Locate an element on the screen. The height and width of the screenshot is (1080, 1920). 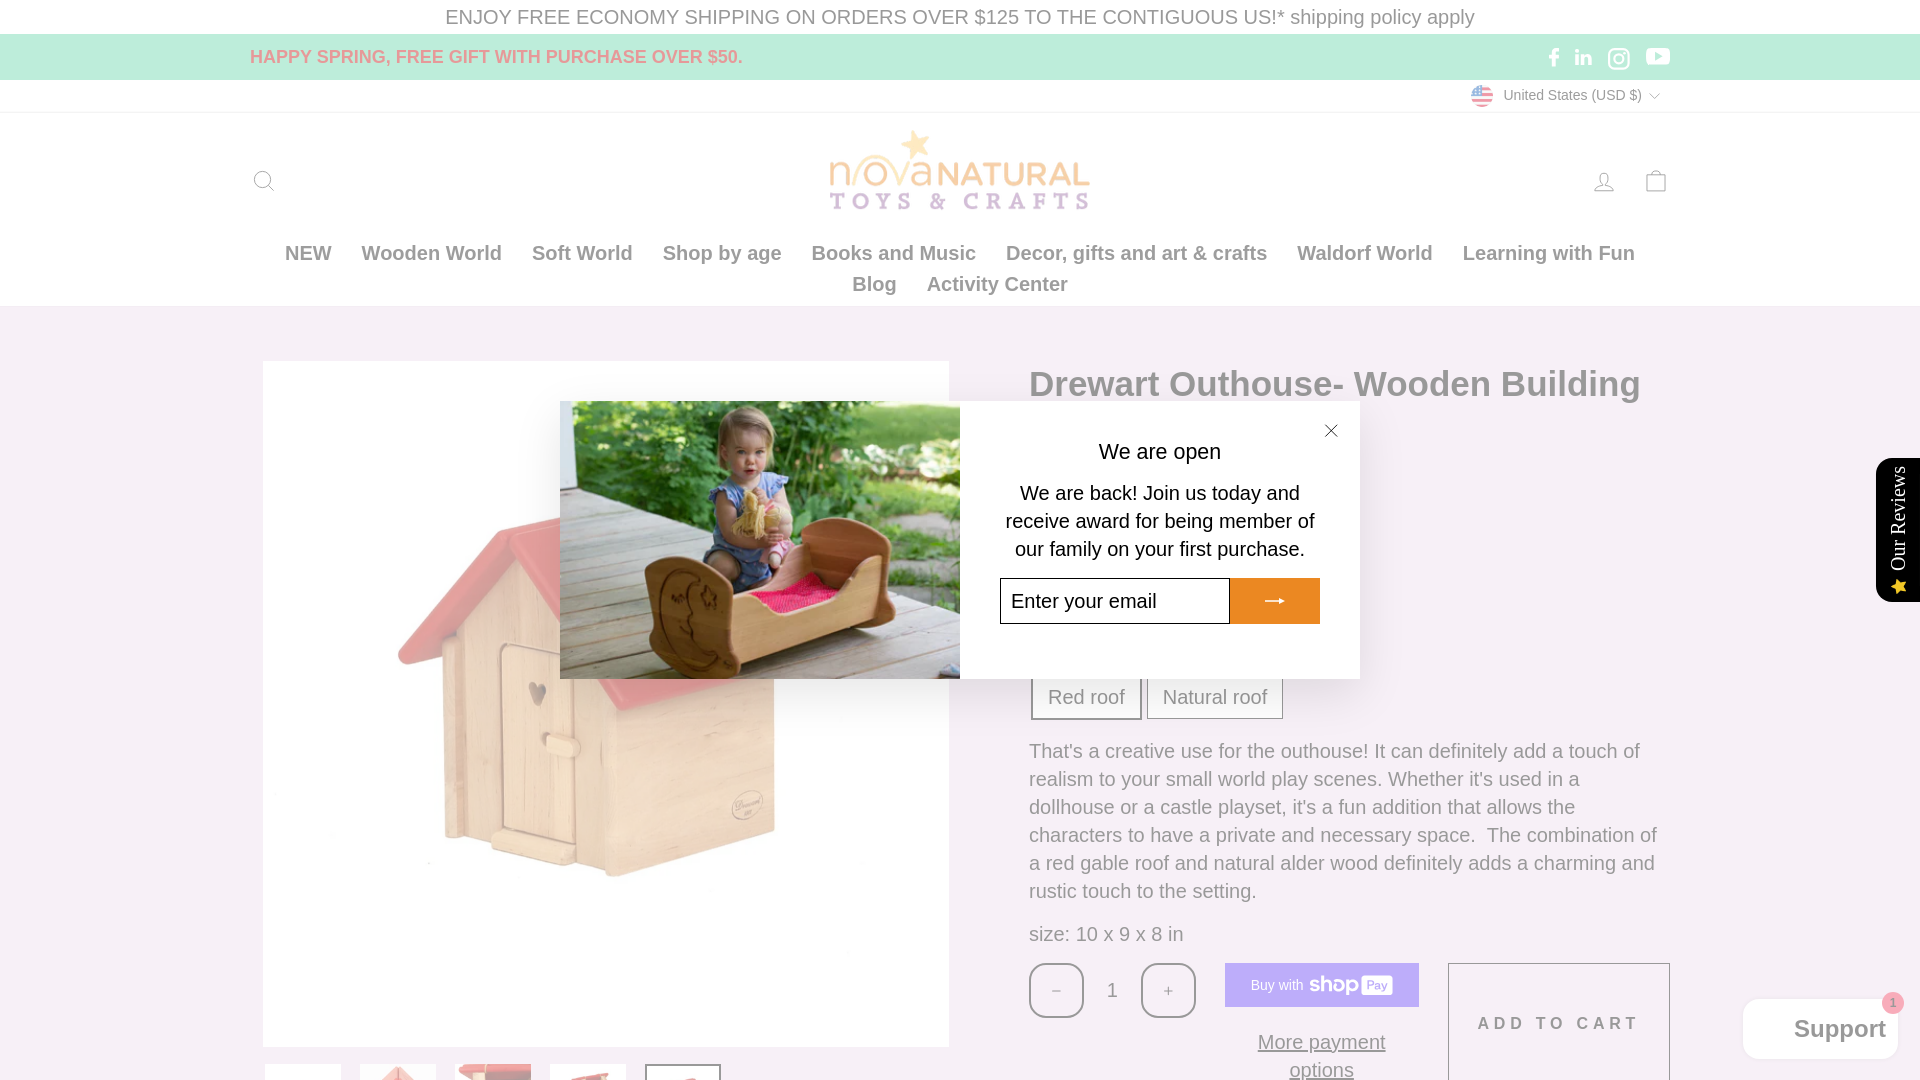
LinkedIn is located at coordinates (1582, 56).